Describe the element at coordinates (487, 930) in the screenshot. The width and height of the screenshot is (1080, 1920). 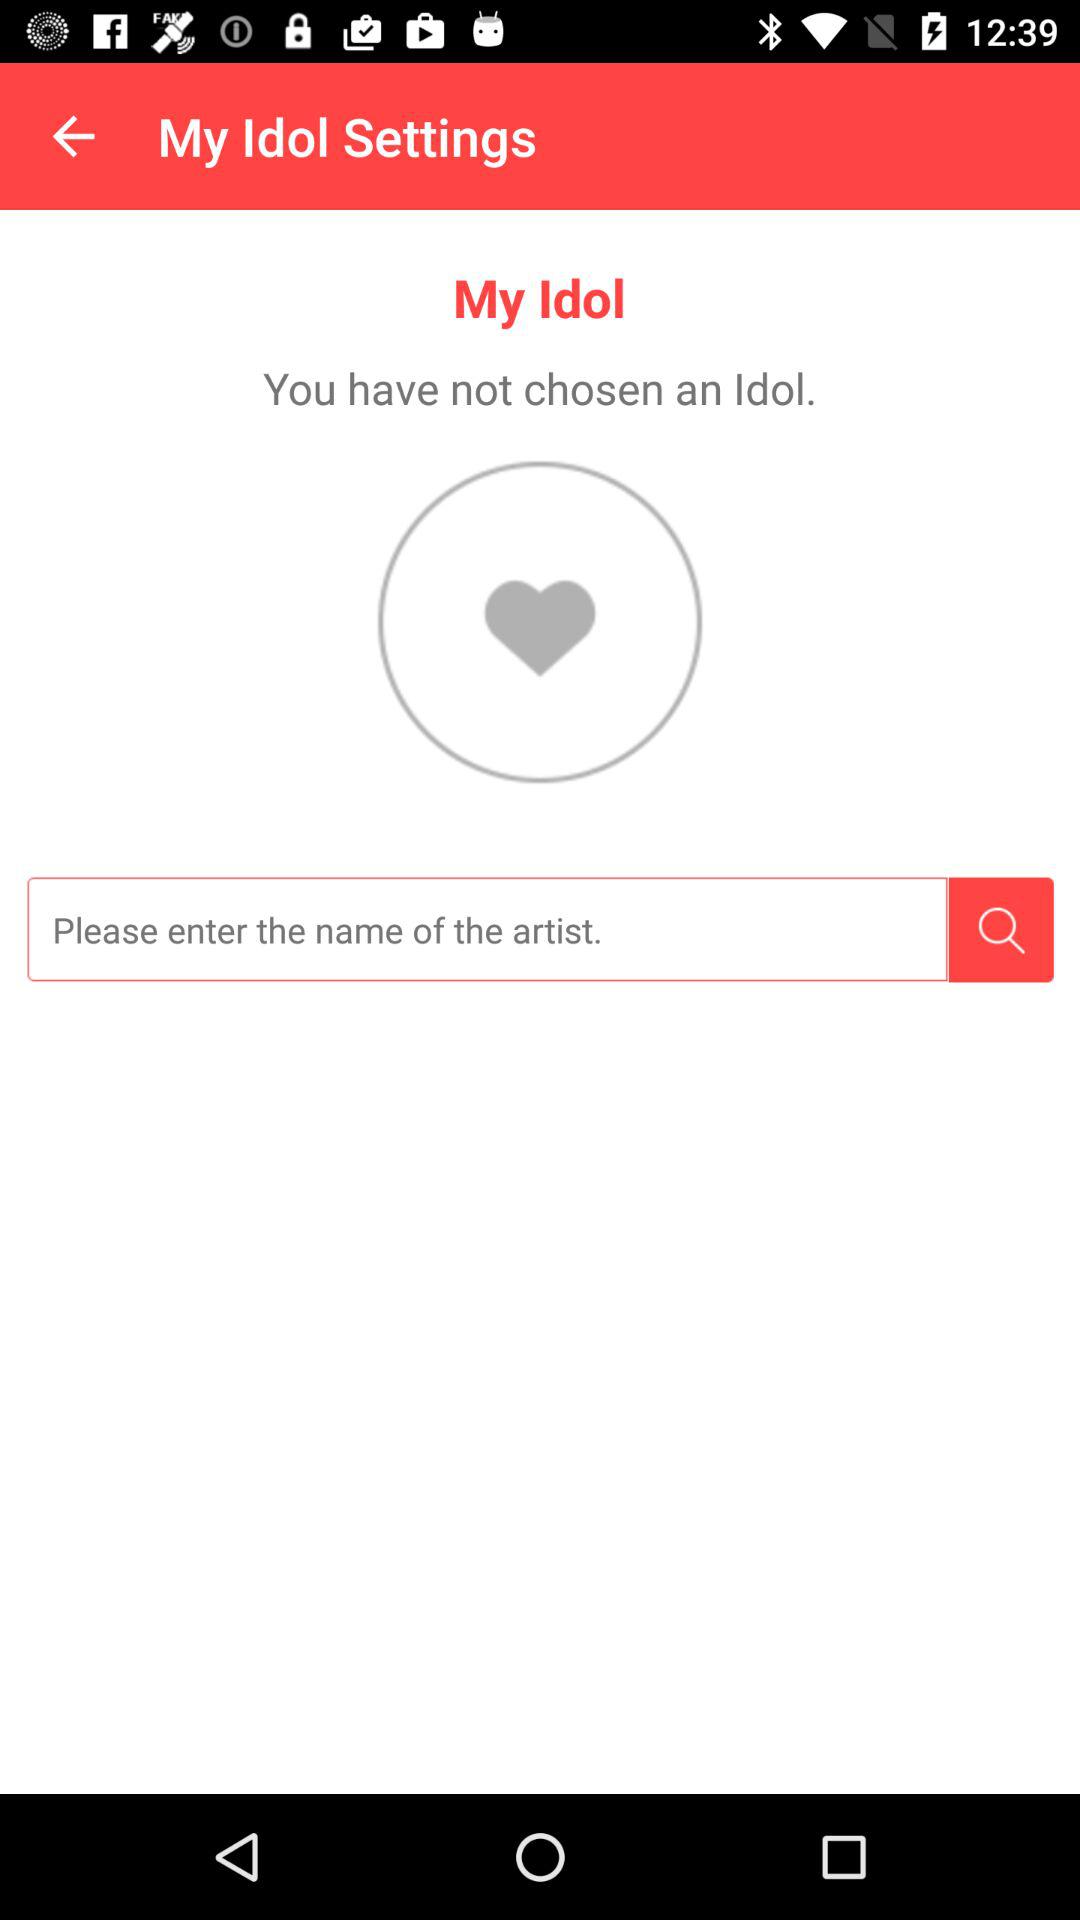
I see `text box that accepts the name of an artist to search` at that location.